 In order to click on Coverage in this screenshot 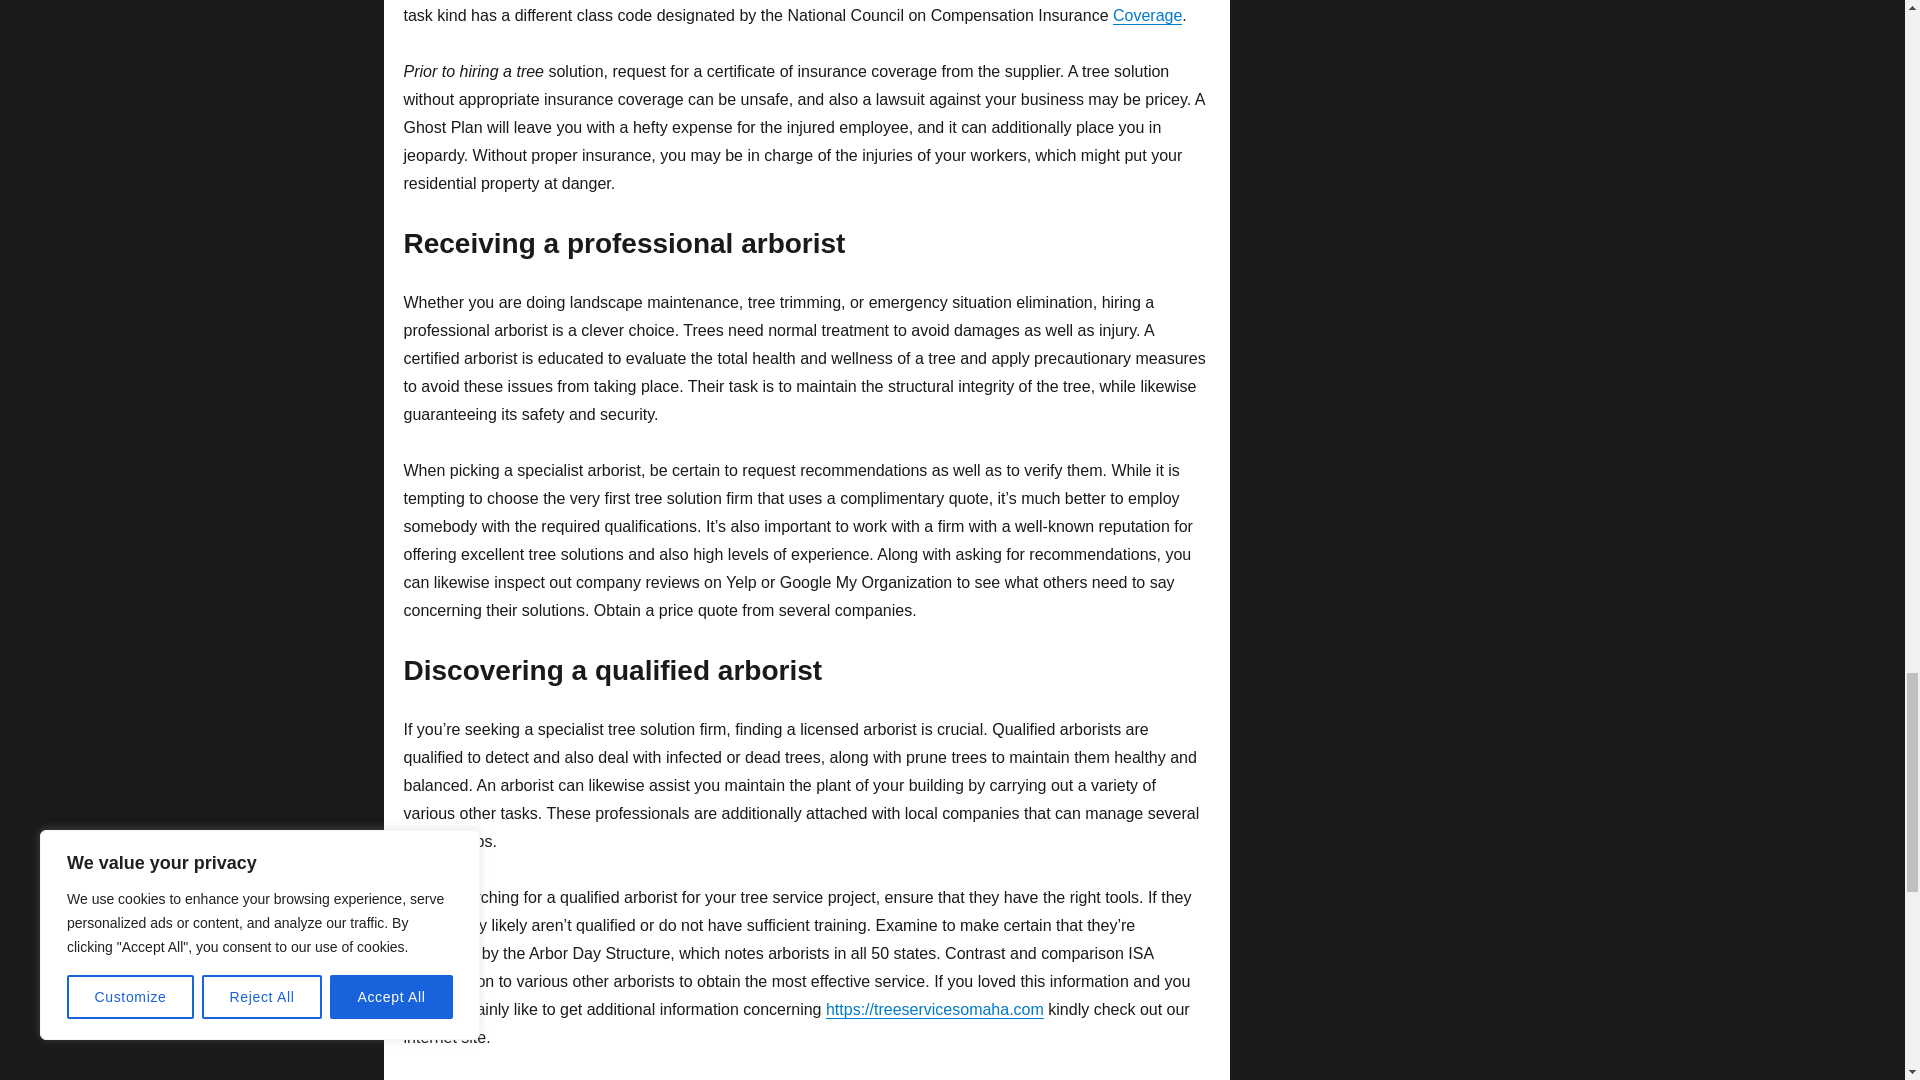, I will do `click(1148, 14)`.